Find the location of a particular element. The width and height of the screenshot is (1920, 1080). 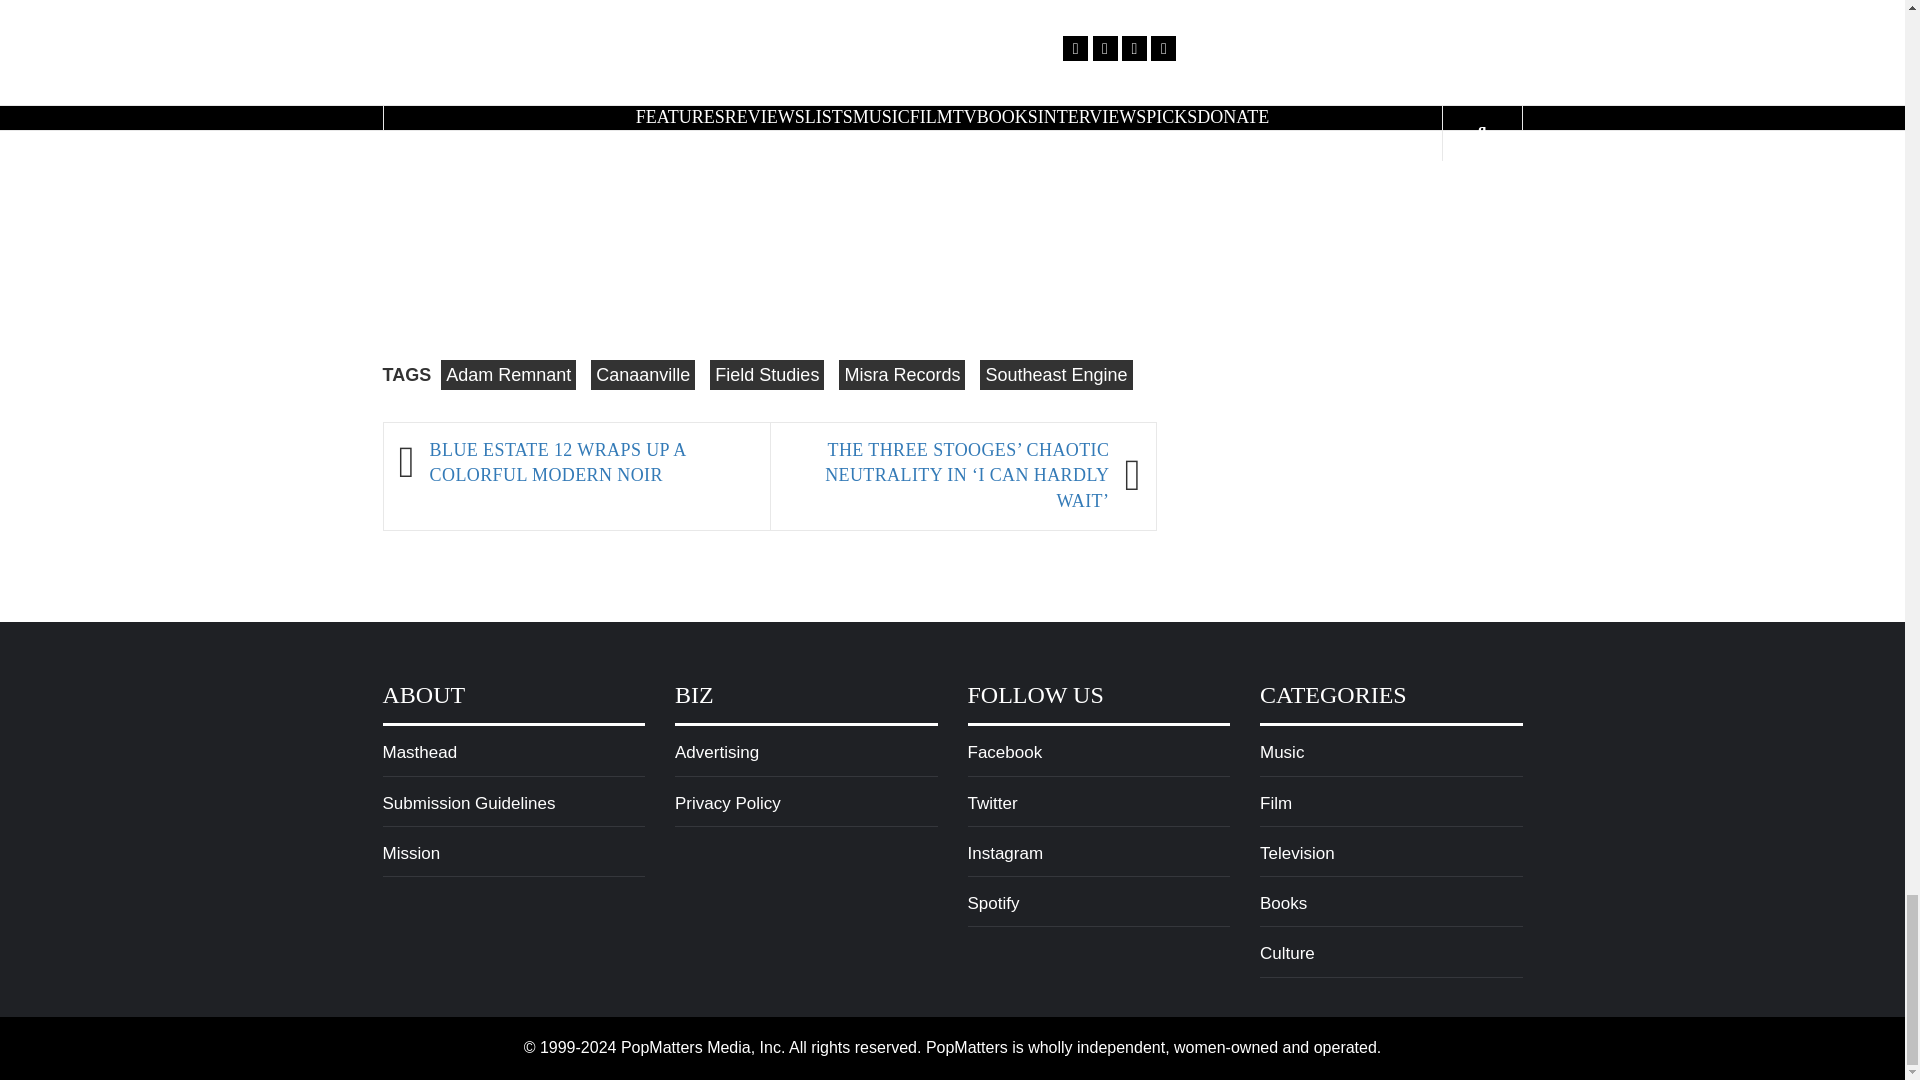

BLUE ESTATE 12 WRAPS UP A COLORFUL MODERN NOIR is located at coordinates (589, 464).